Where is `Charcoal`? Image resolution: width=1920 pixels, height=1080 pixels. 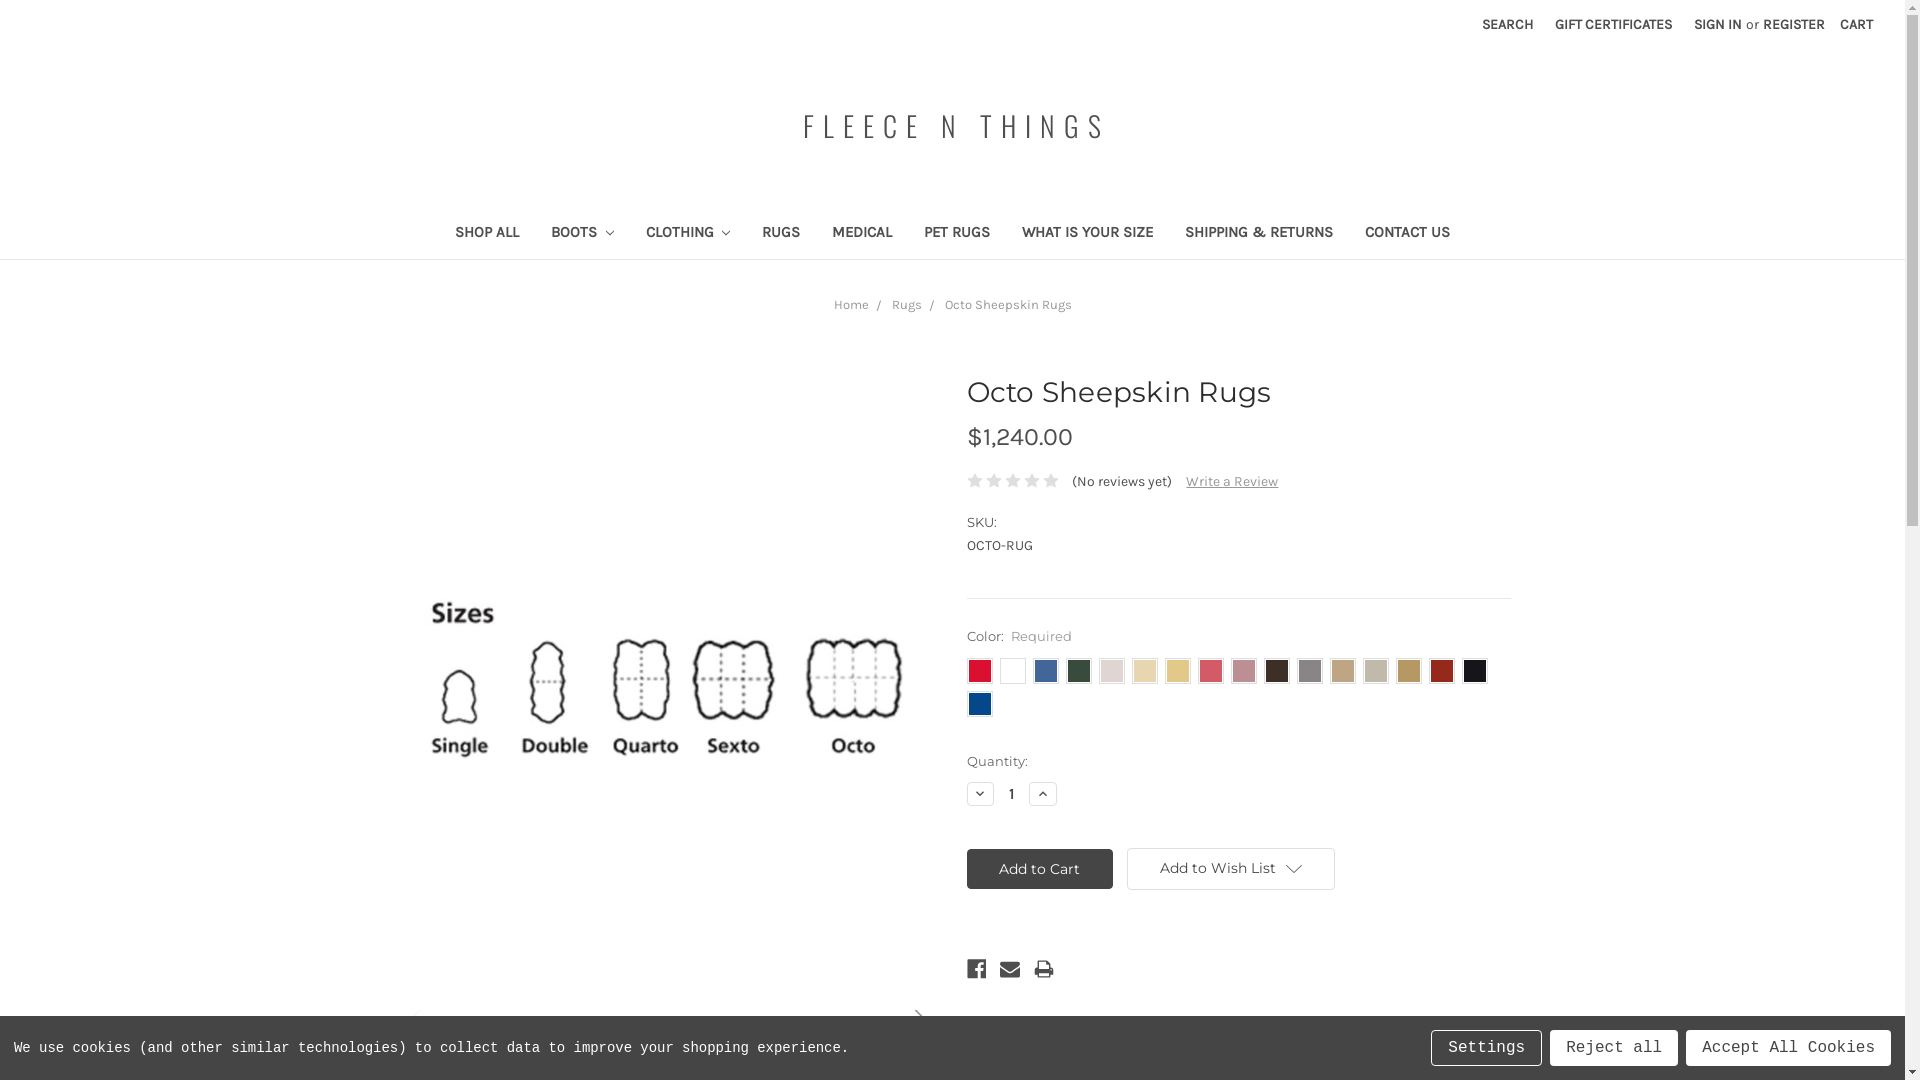 Charcoal is located at coordinates (1309, 671).